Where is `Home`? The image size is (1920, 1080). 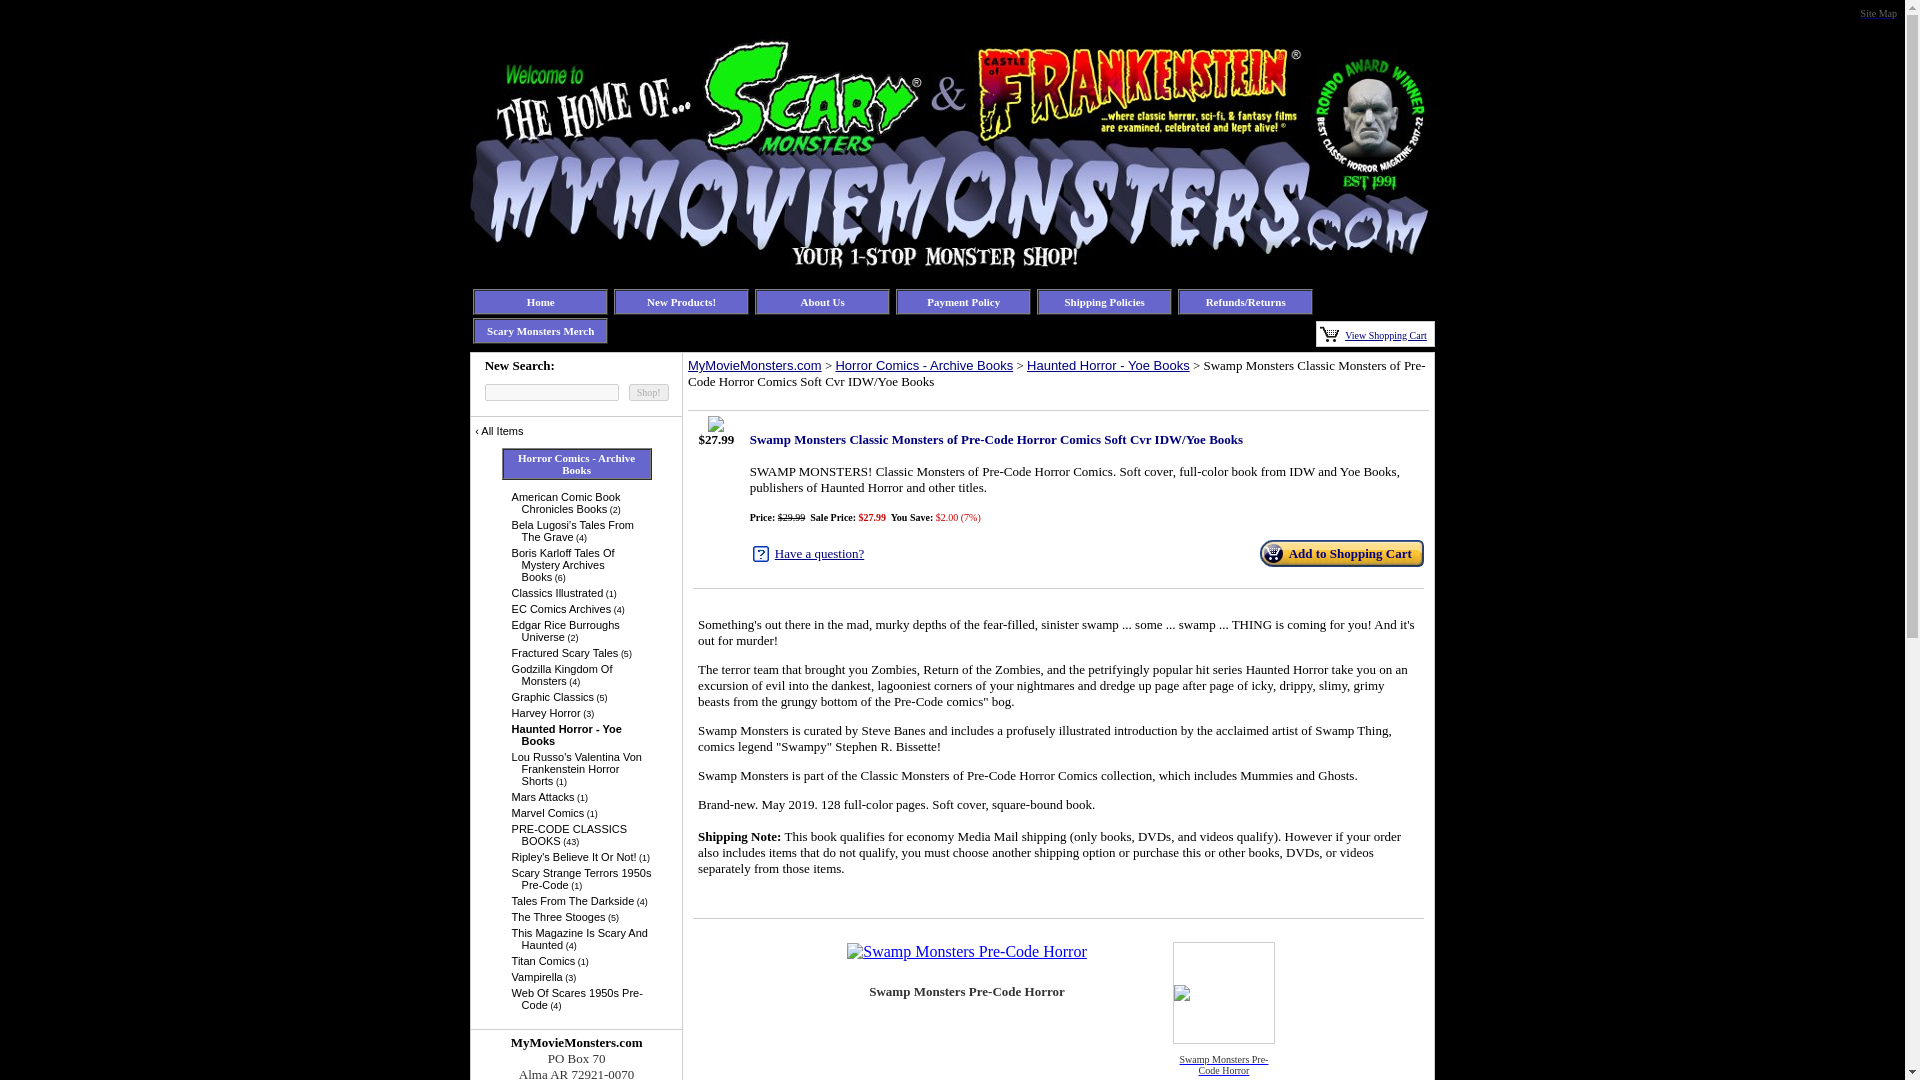 Home is located at coordinates (540, 301).